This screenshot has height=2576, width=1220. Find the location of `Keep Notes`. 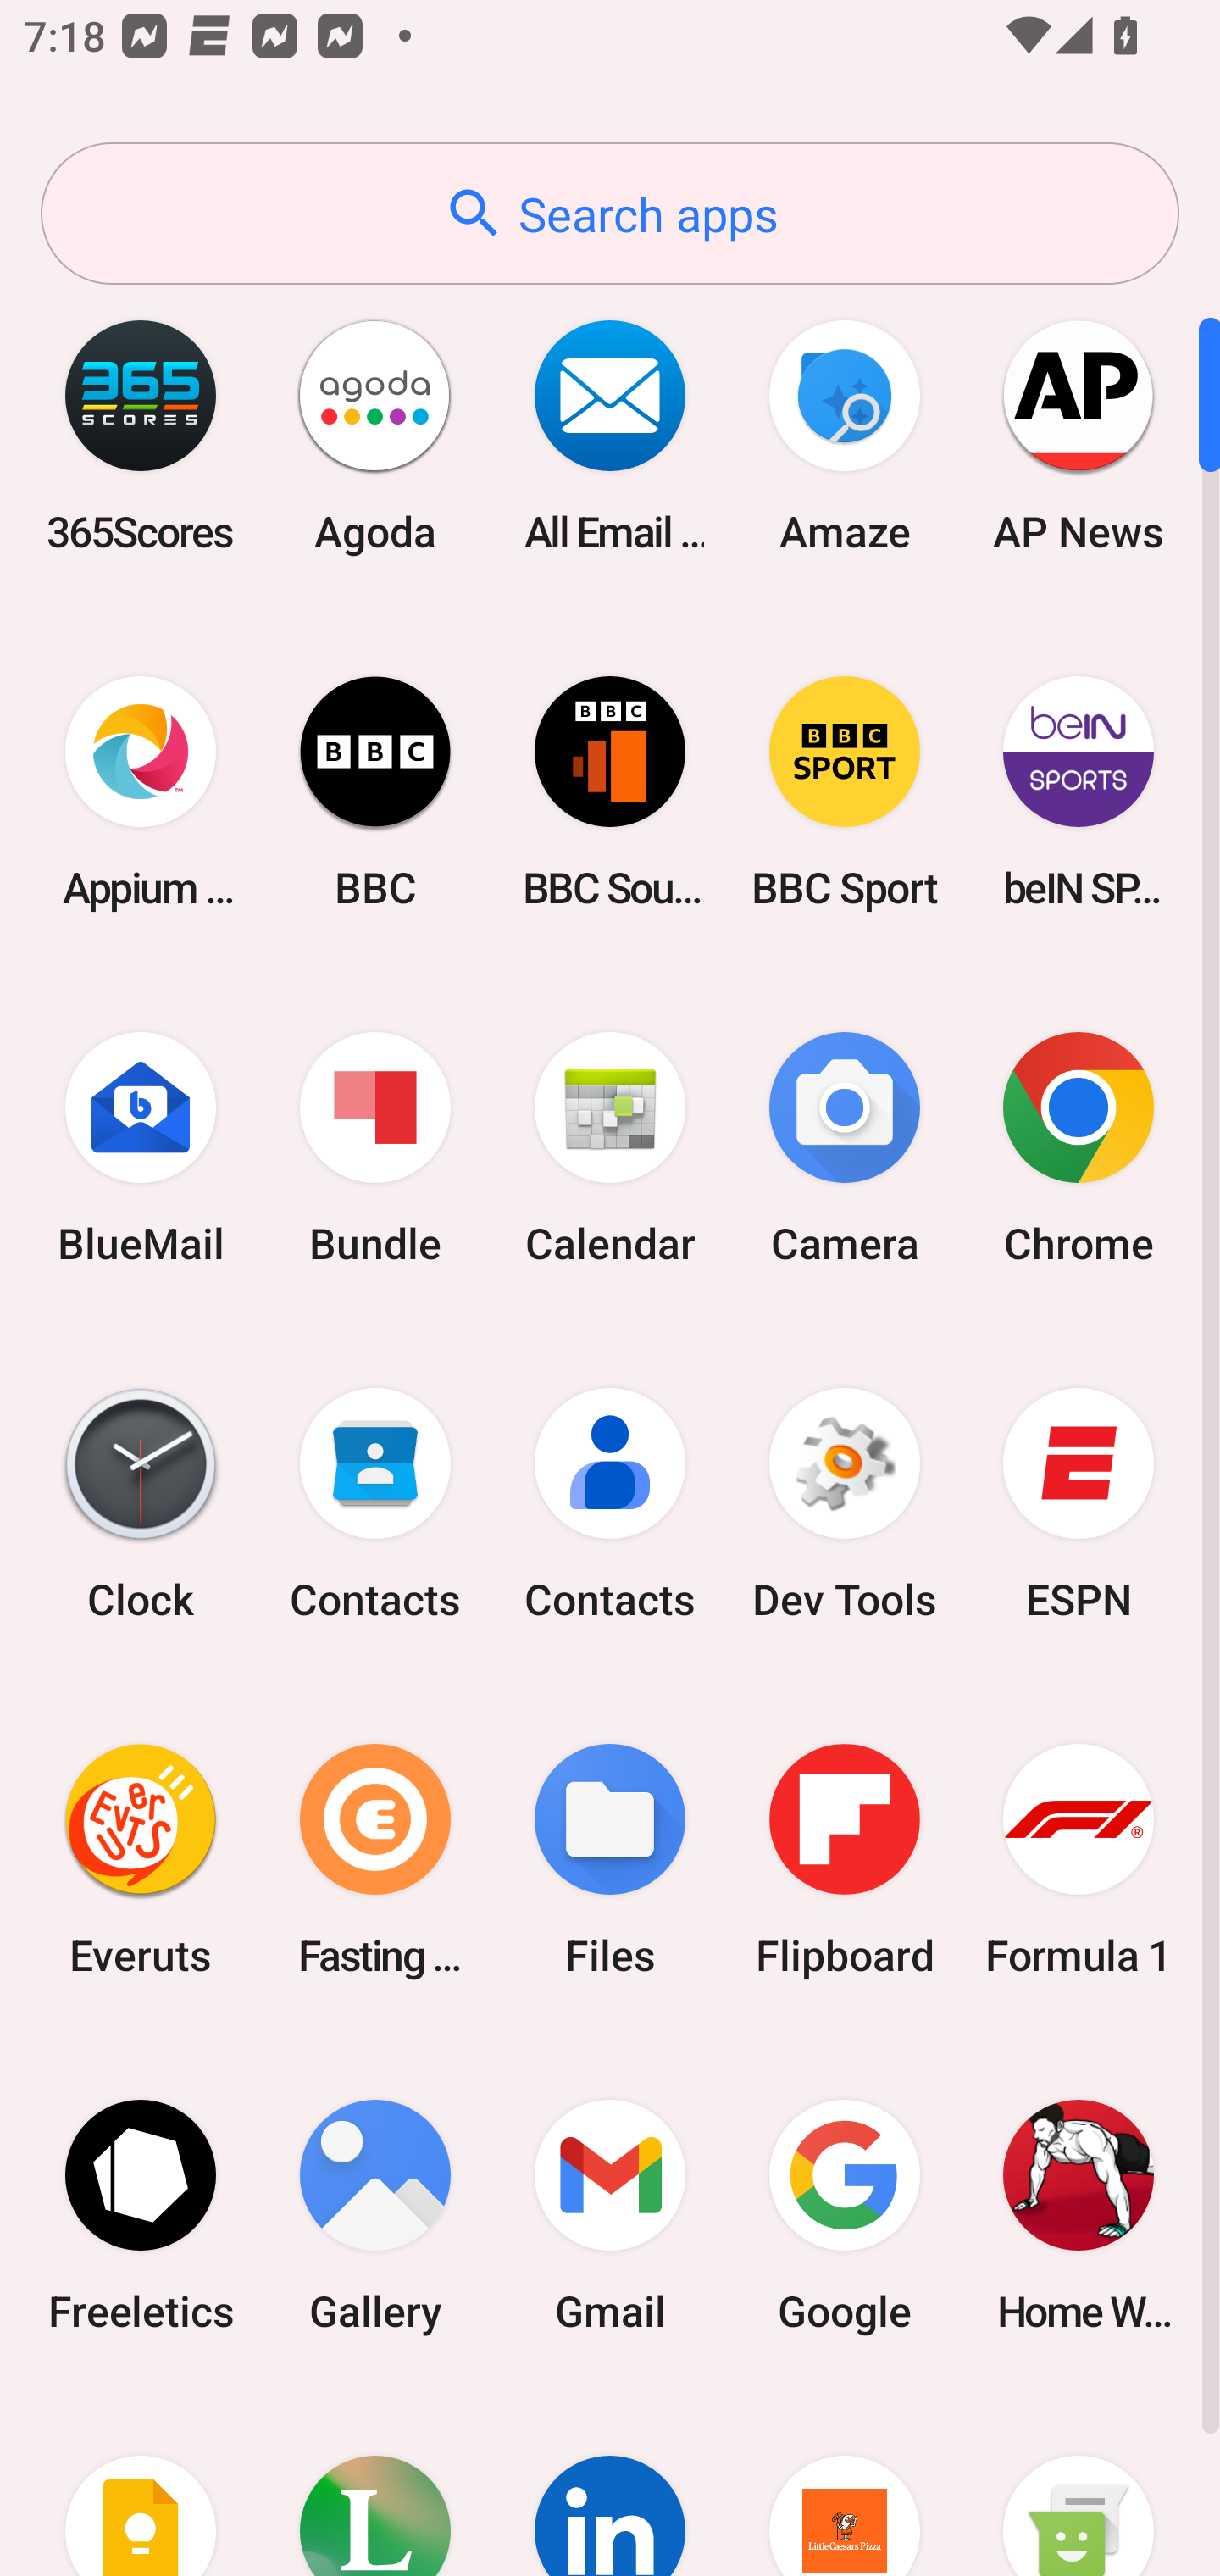

Keep Notes is located at coordinates (141, 2484).